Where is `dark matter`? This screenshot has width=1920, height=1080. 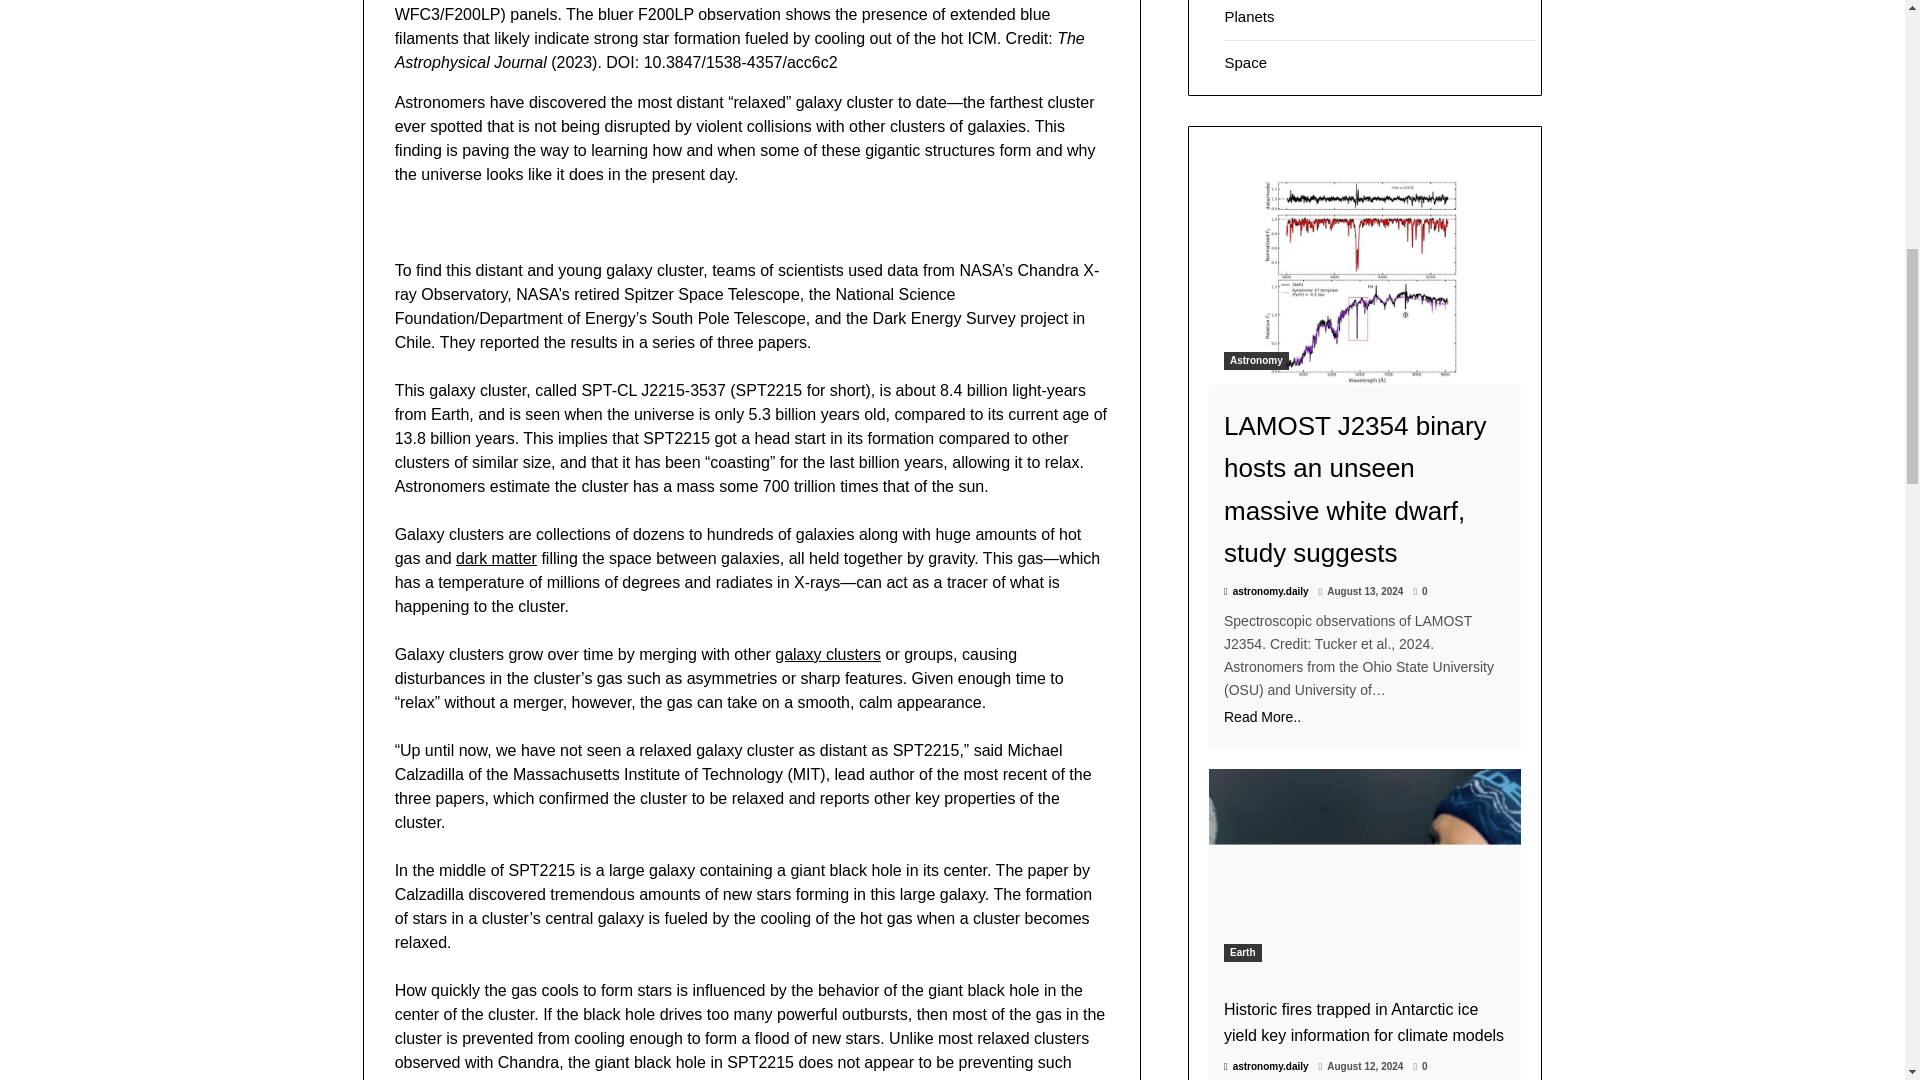
dark matter is located at coordinates (496, 558).